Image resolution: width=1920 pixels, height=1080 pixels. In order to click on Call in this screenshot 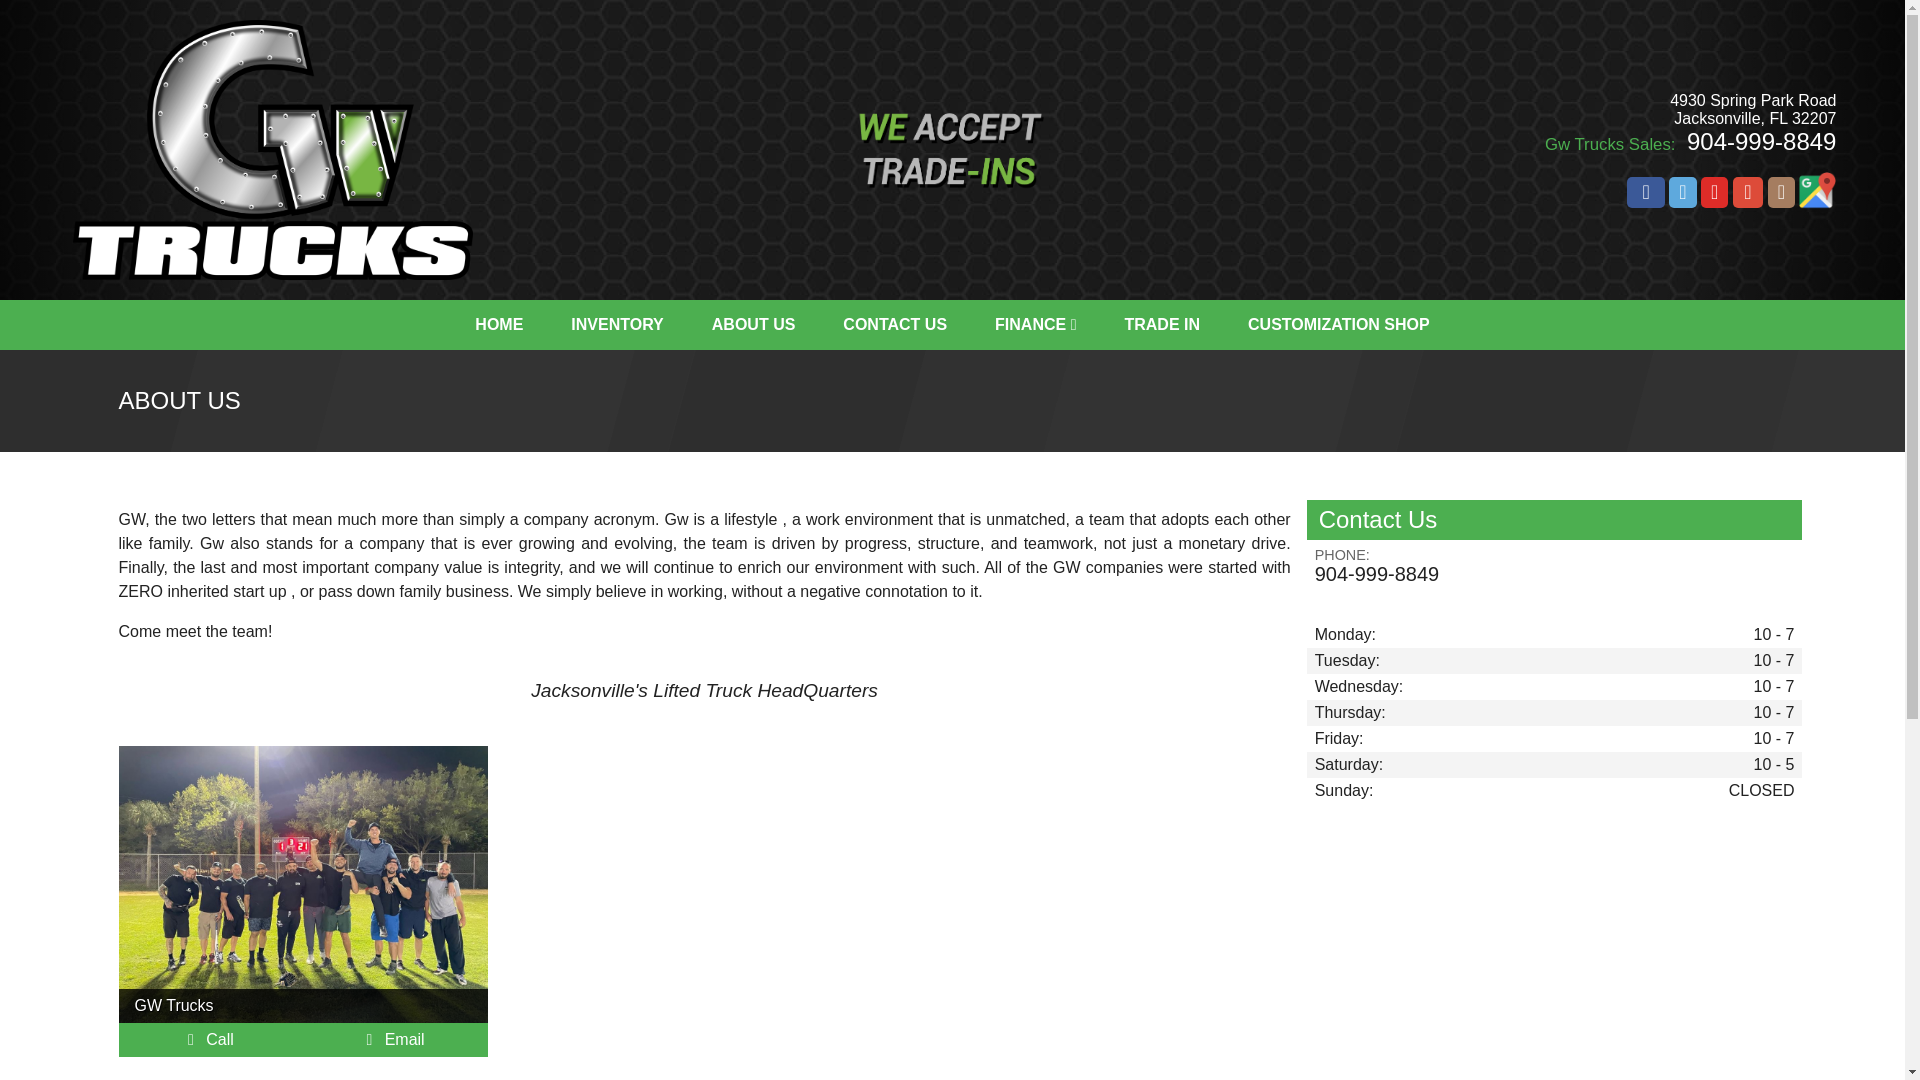, I will do `click(211, 1039)`.